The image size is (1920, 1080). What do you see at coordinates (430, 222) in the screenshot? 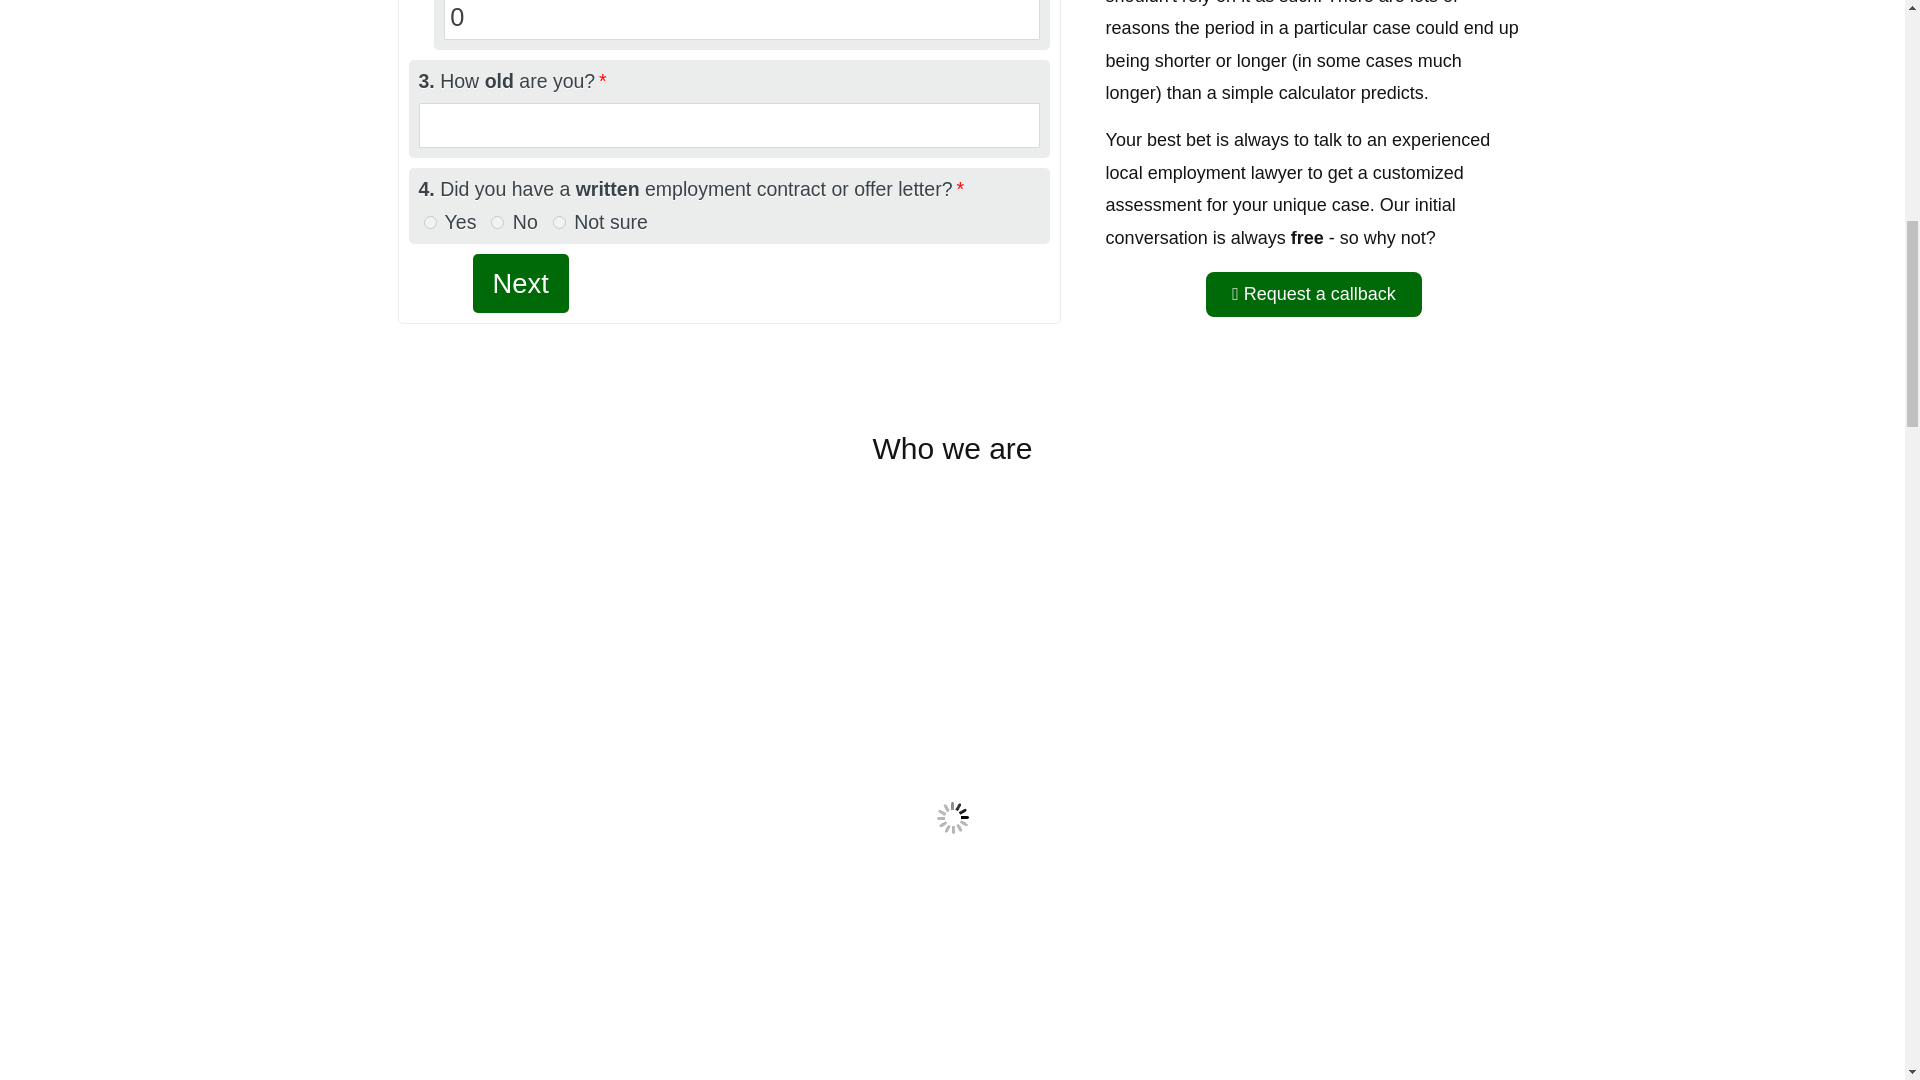
I see `1` at bounding box center [430, 222].